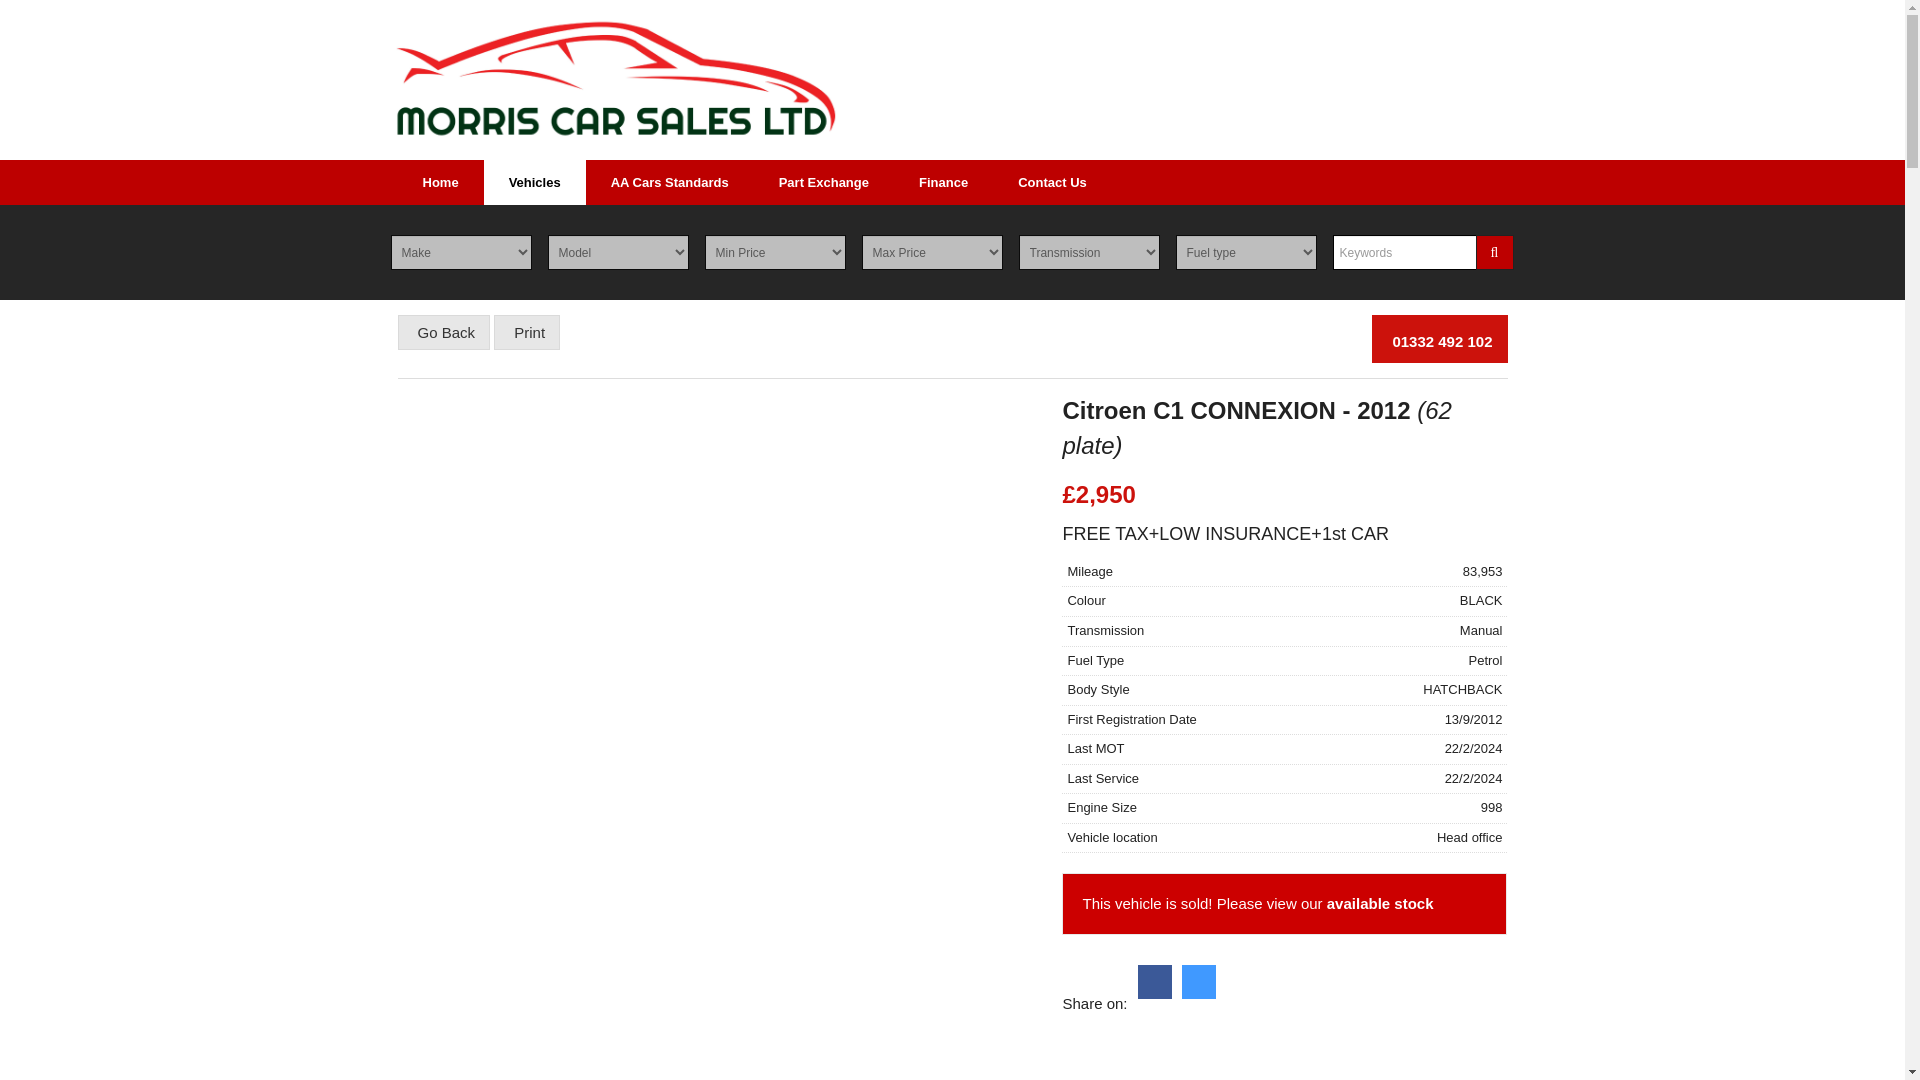 This screenshot has width=1920, height=1080. What do you see at coordinates (440, 182) in the screenshot?
I see `Home` at bounding box center [440, 182].